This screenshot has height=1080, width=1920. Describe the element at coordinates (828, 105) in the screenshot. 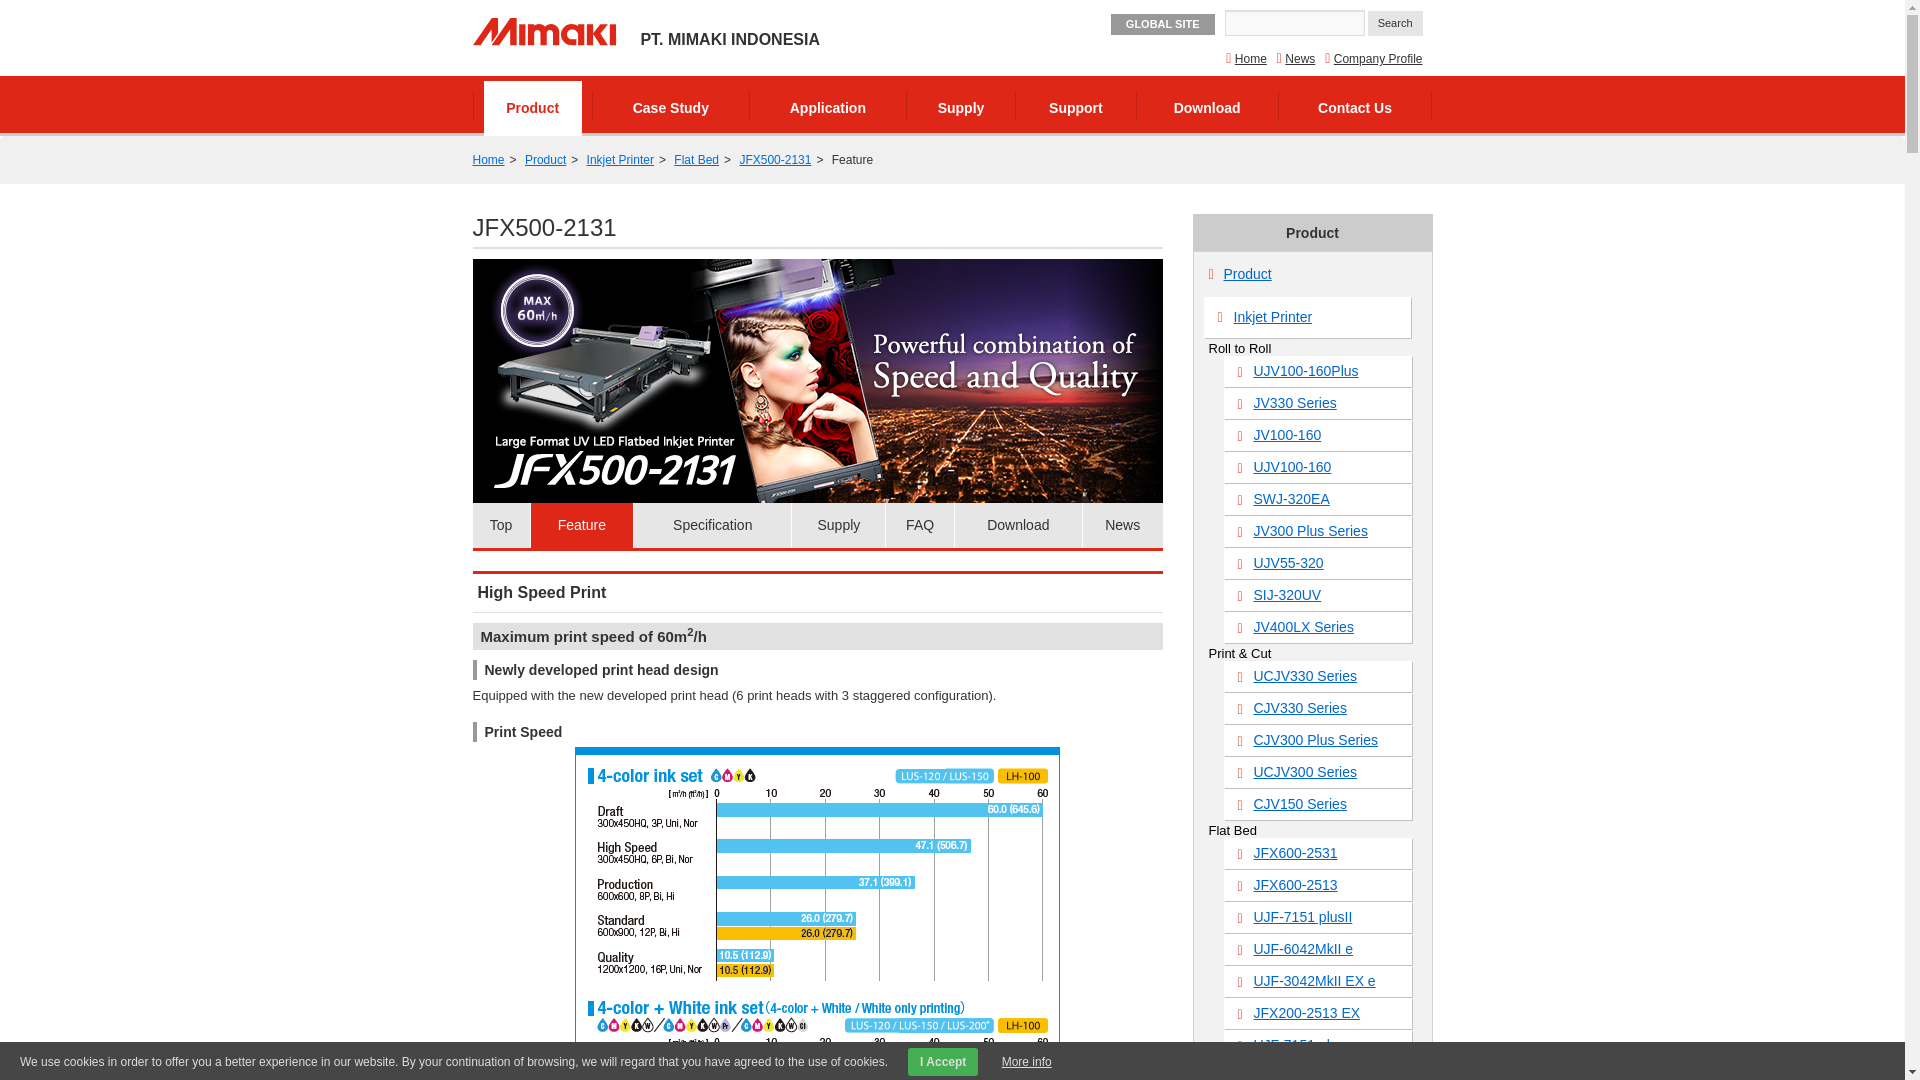

I see `Application` at that location.